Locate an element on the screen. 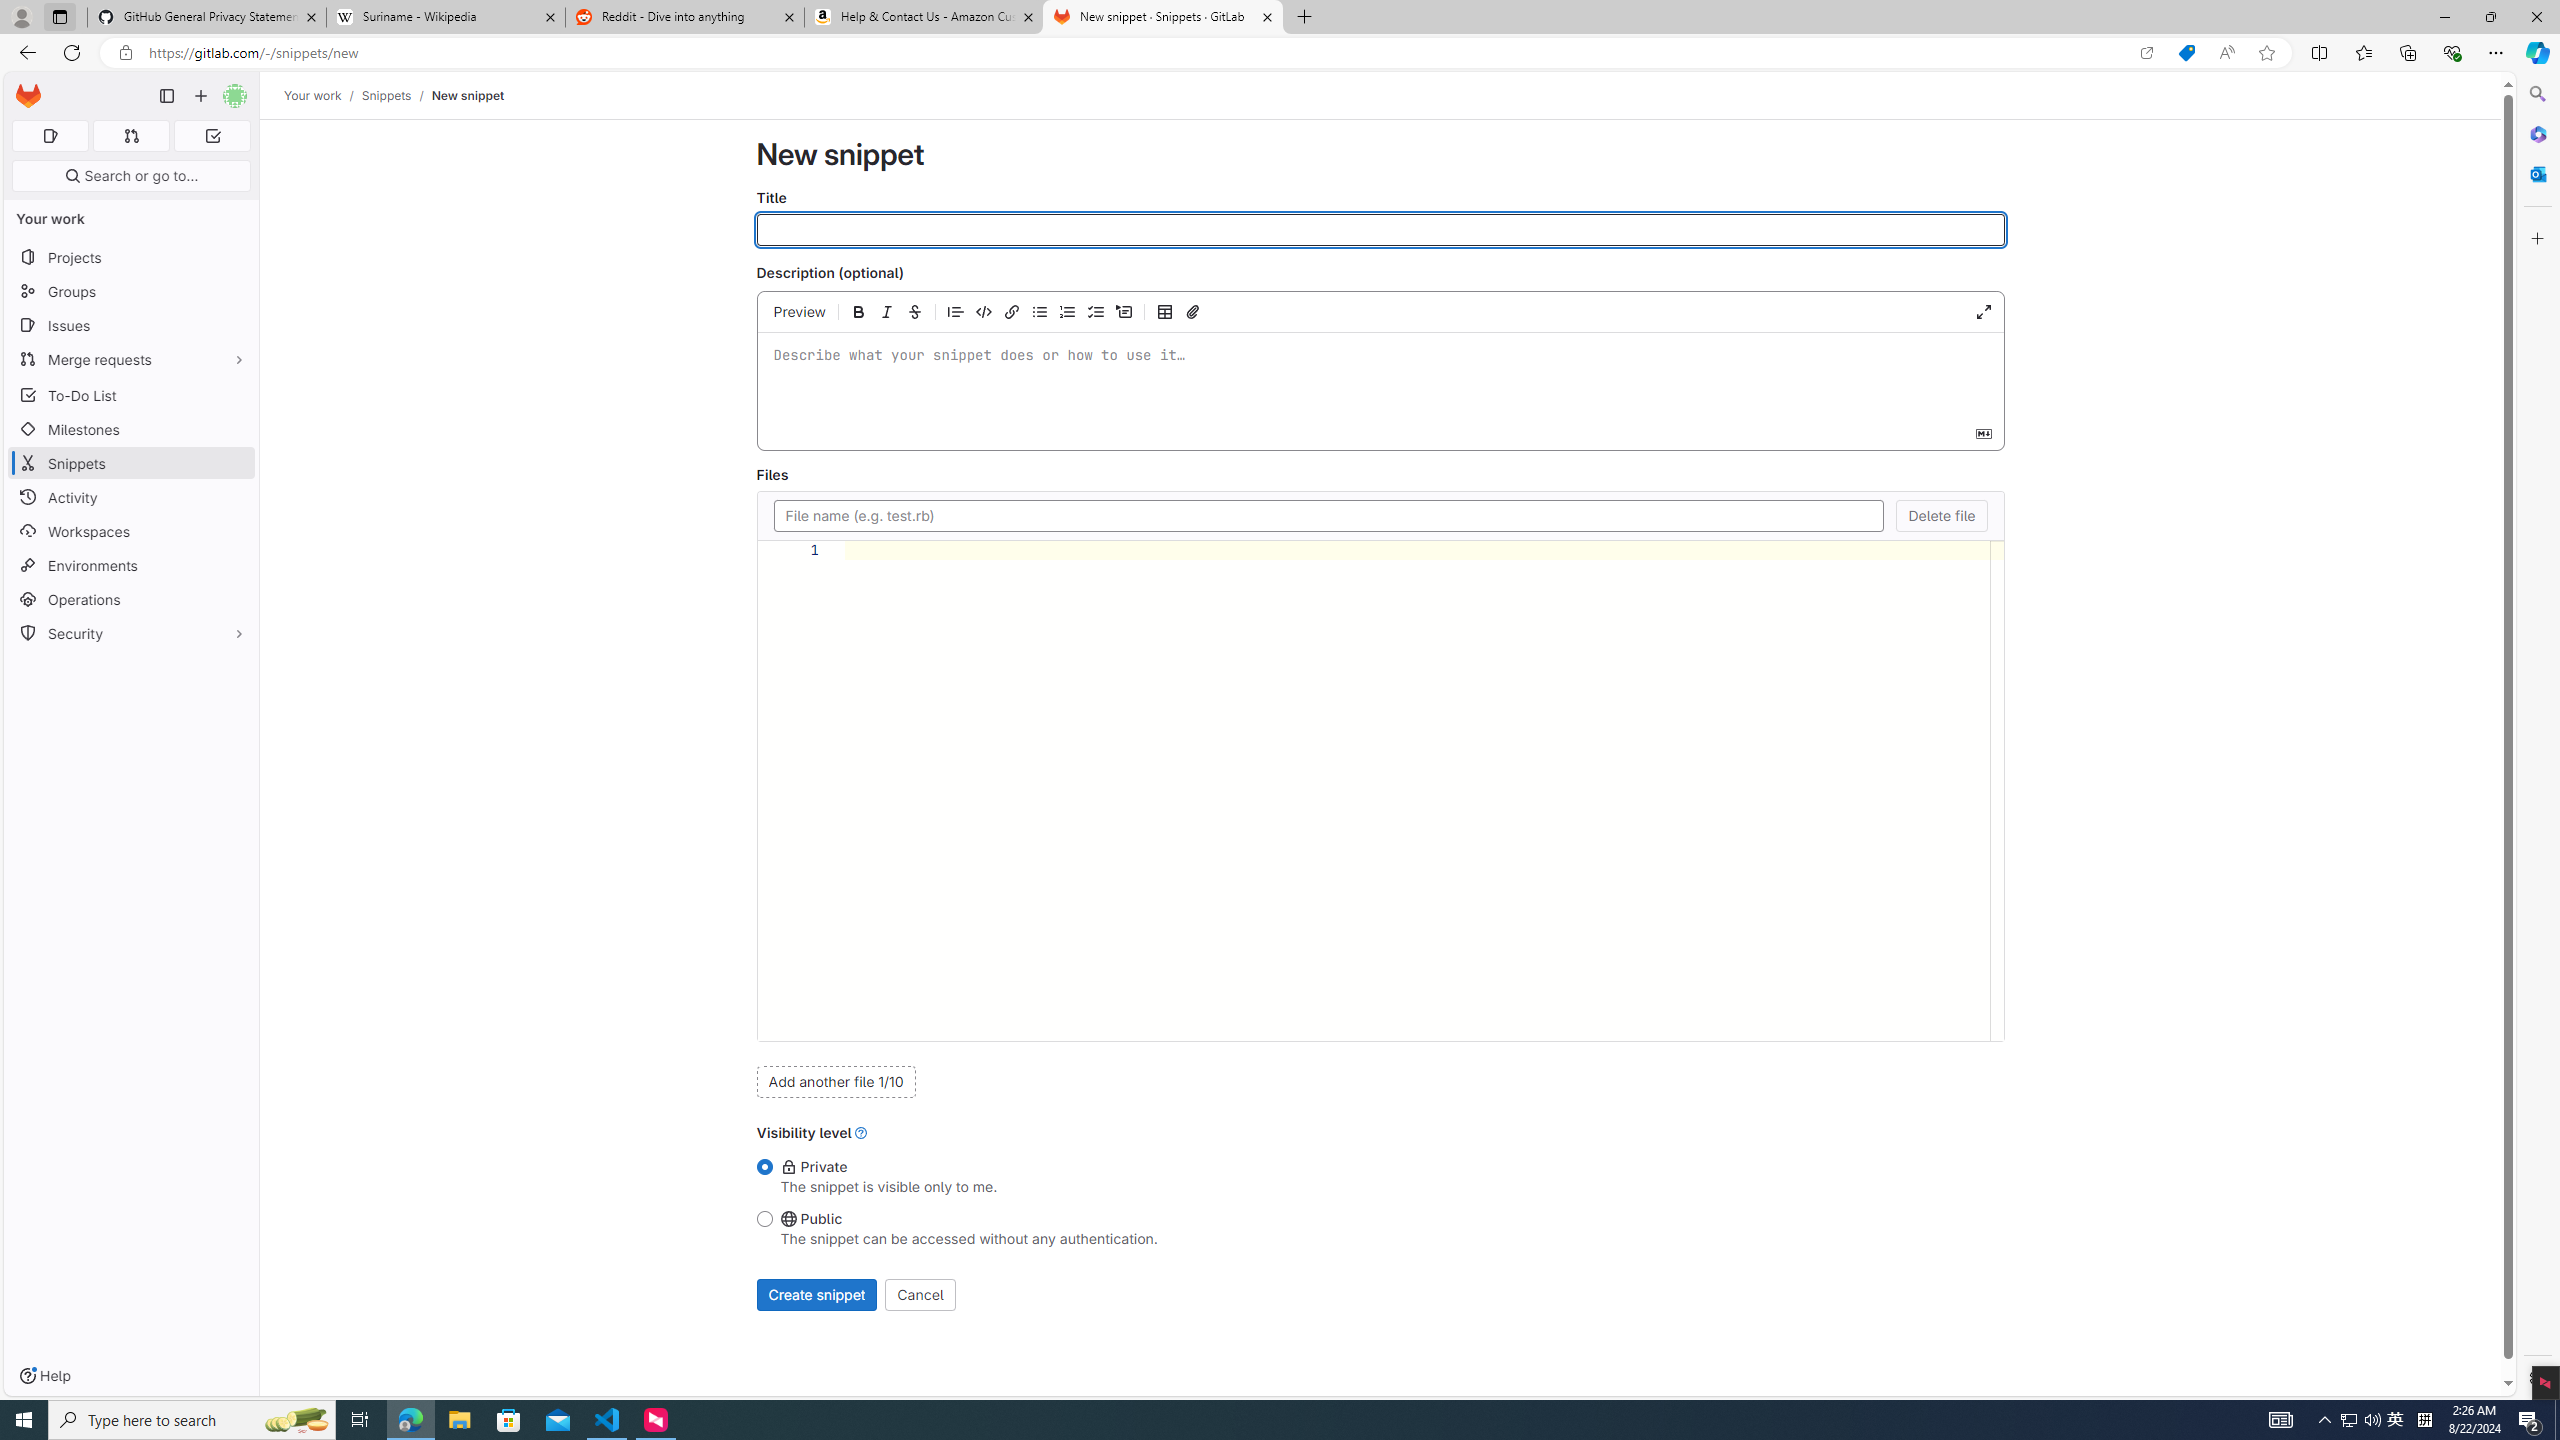  Suriname - Wikipedia is located at coordinates (445, 17).